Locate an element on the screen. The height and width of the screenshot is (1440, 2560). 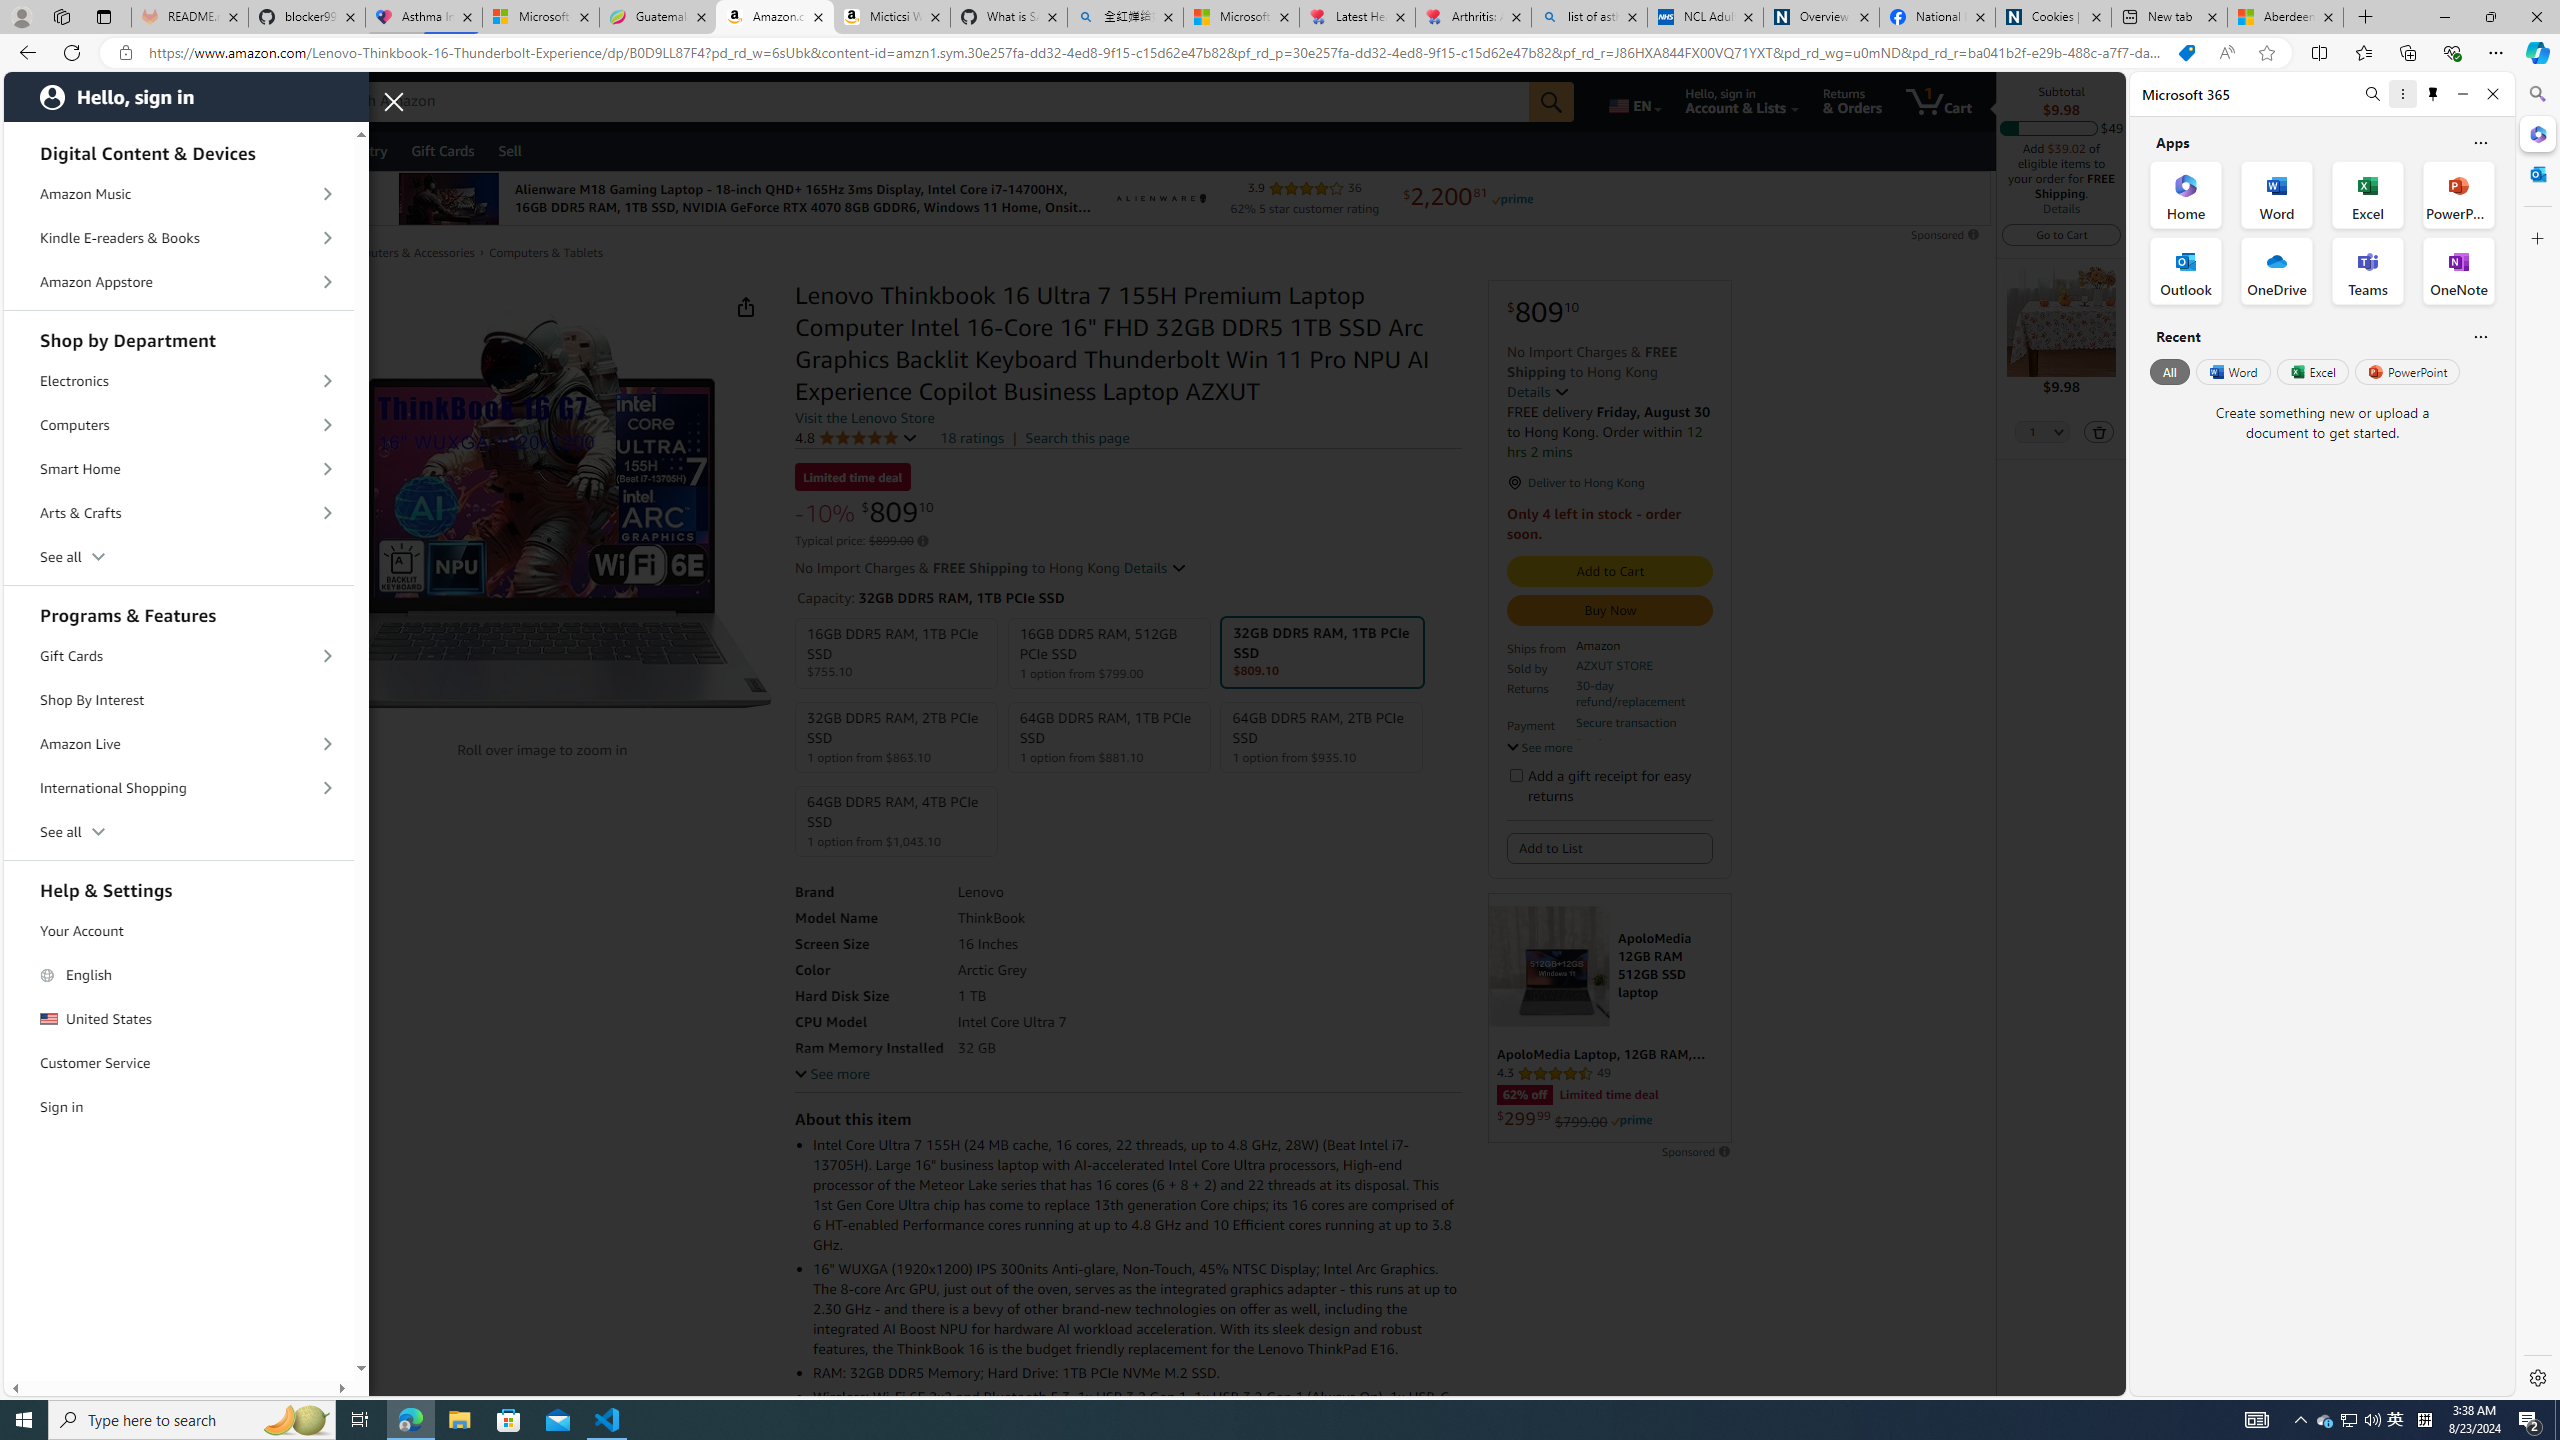
Returns & Orders is located at coordinates (1853, 101).